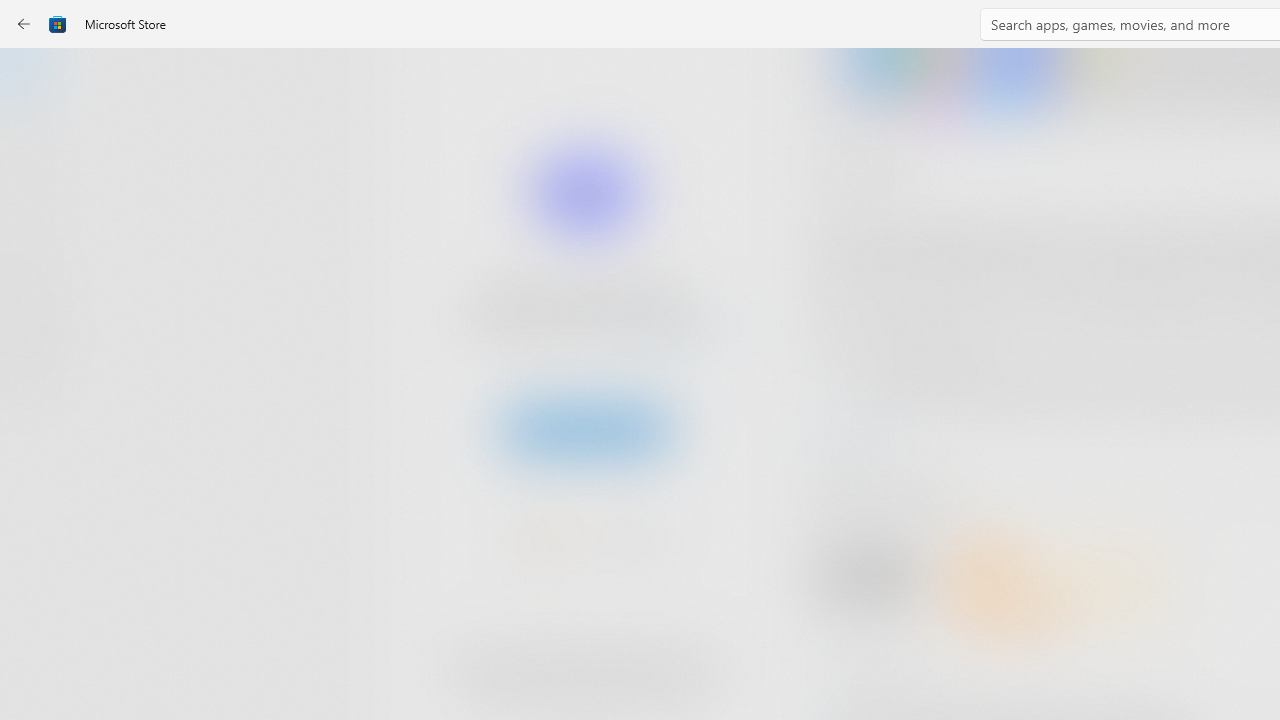 The width and height of the screenshot is (1280, 720). What do you see at coordinates (36, 203) in the screenshot?
I see `Gaming` at bounding box center [36, 203].